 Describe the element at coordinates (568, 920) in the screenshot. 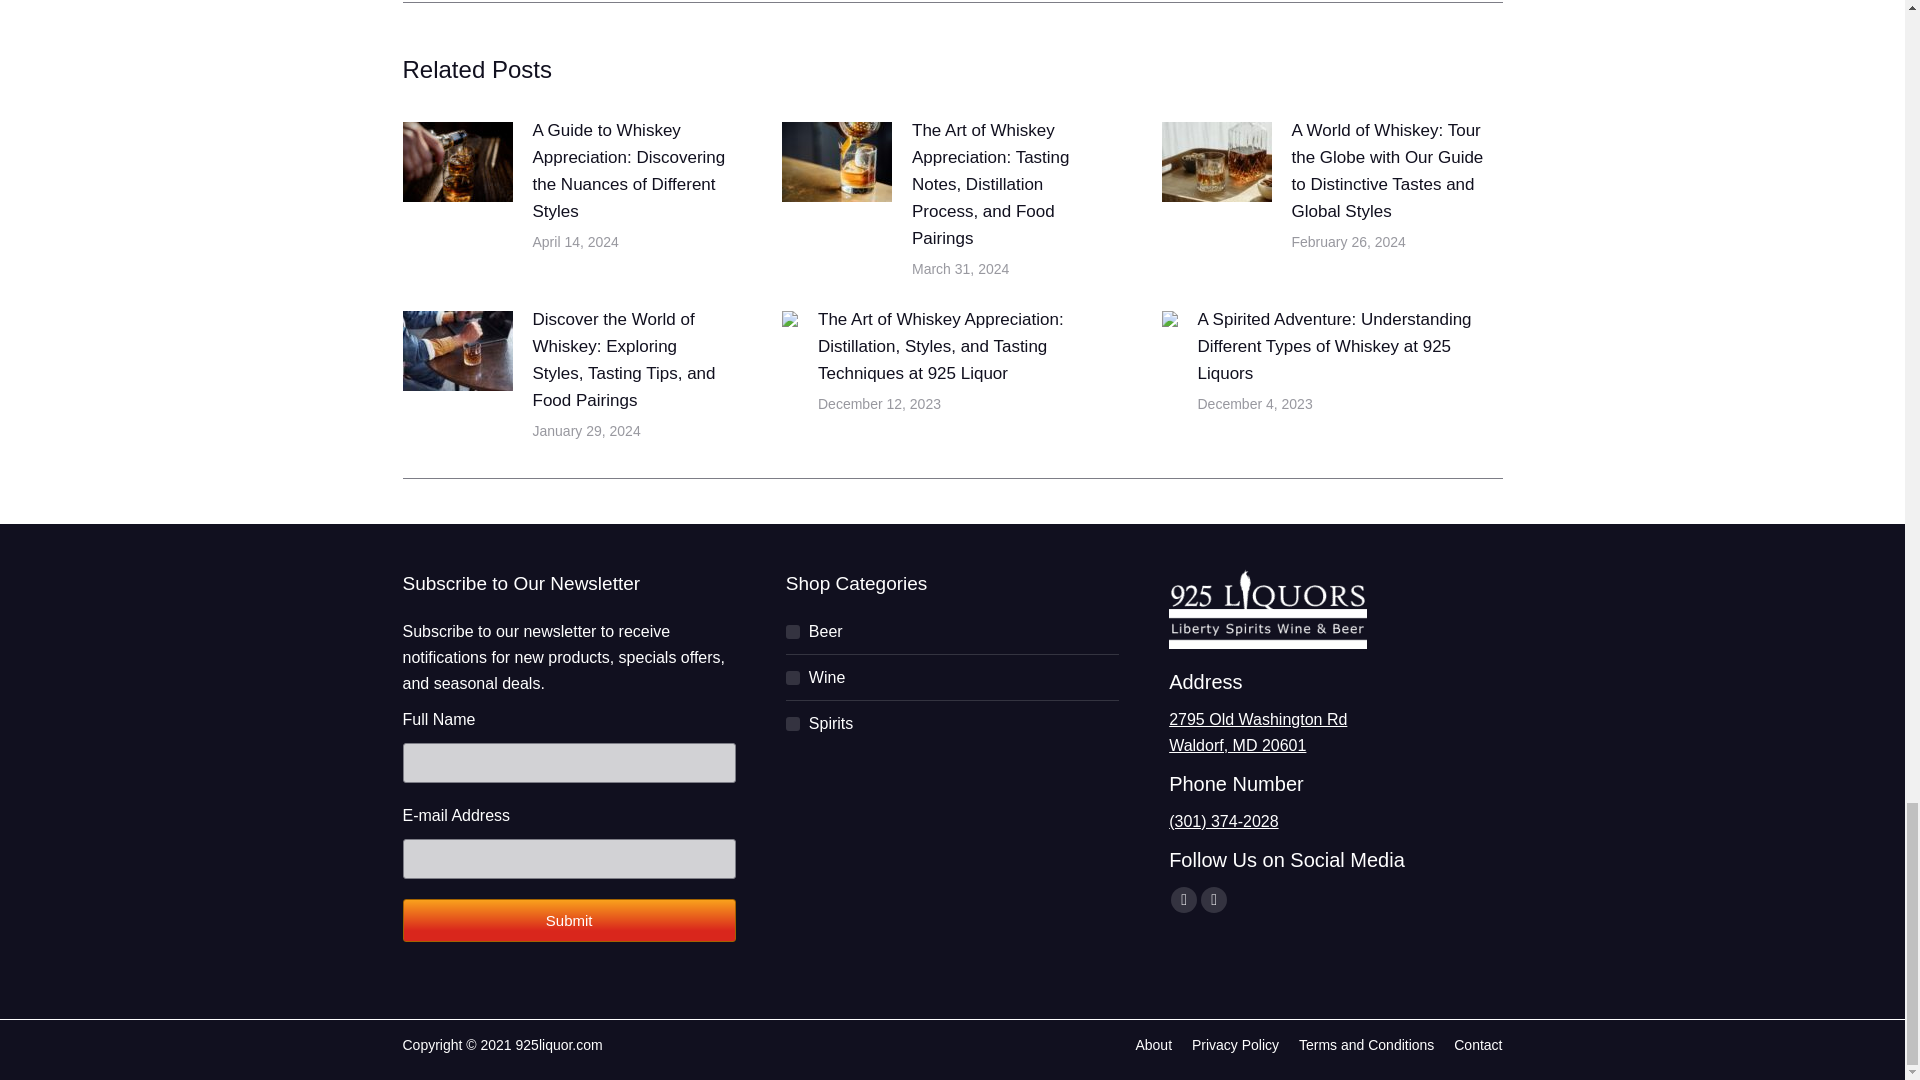

I see `Submit` at that location.